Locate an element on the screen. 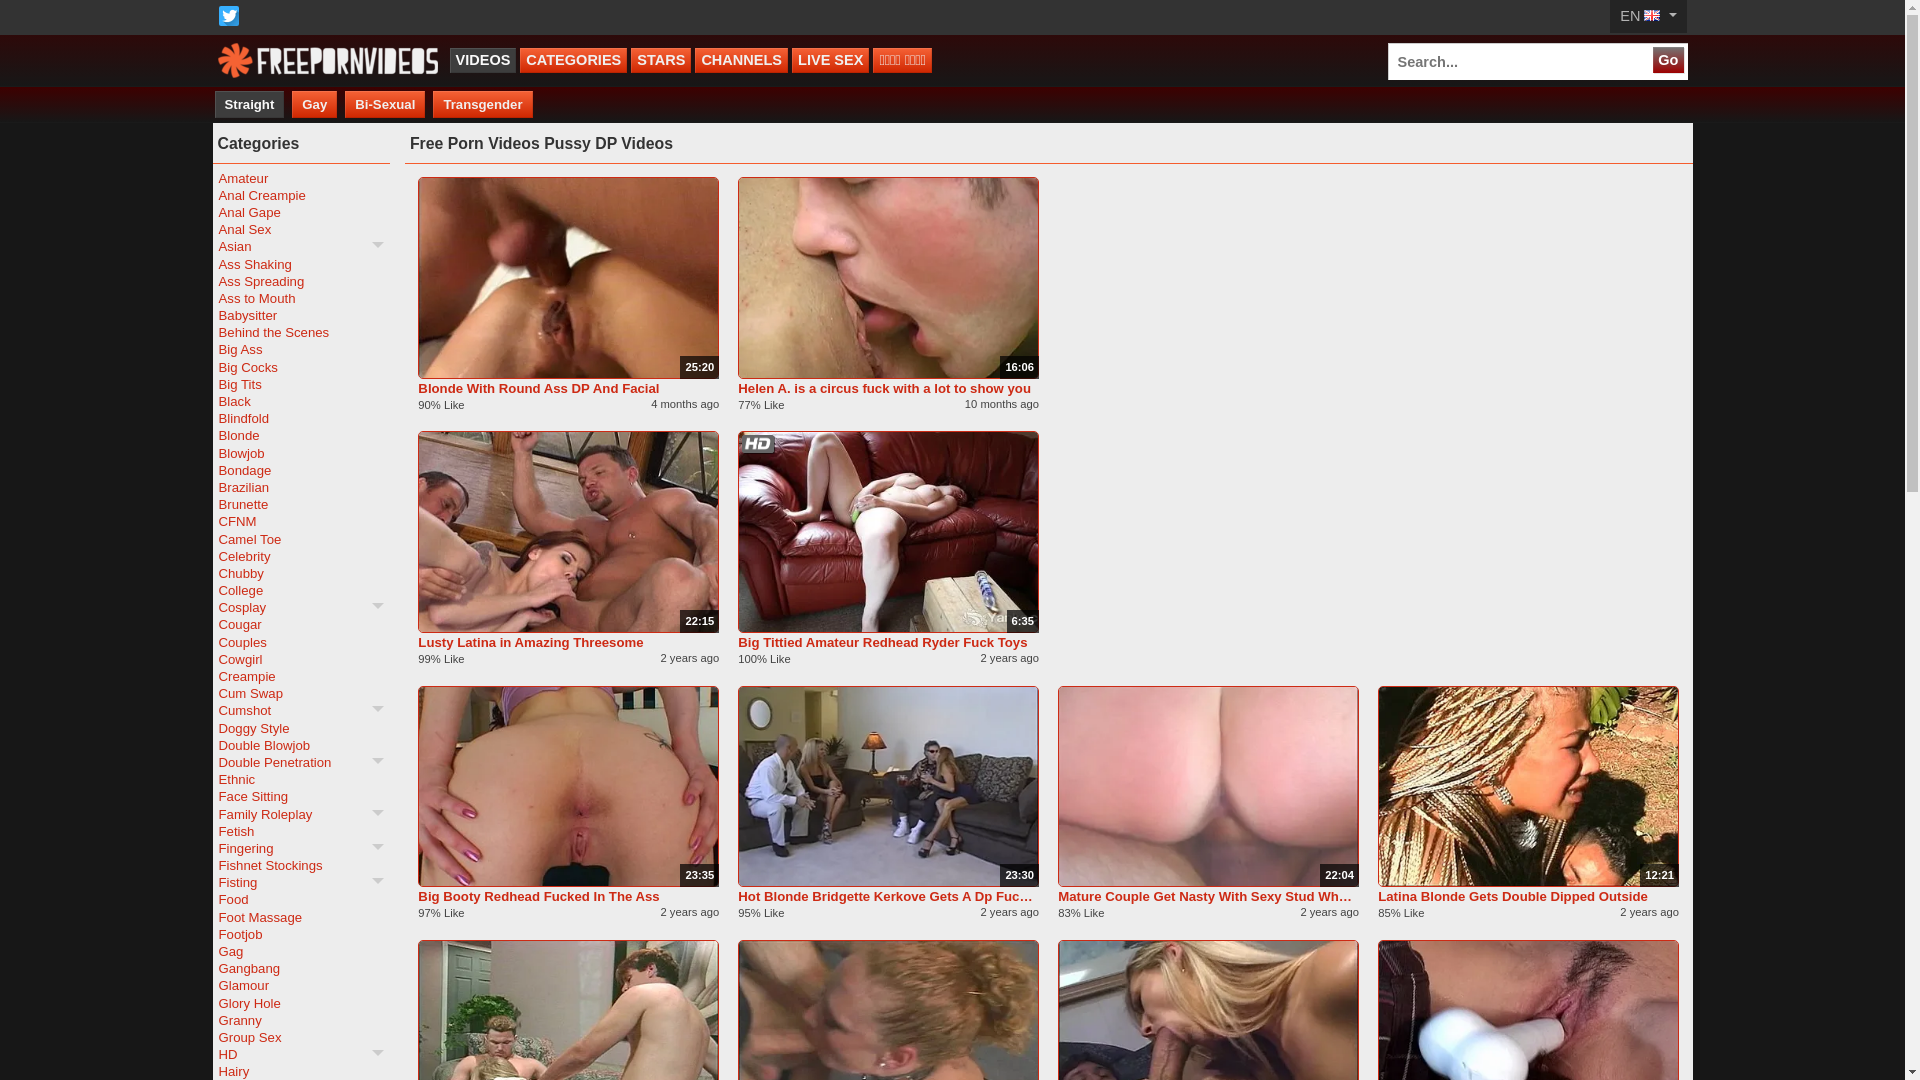  Face Sitting is located at coordinates (301, 796).